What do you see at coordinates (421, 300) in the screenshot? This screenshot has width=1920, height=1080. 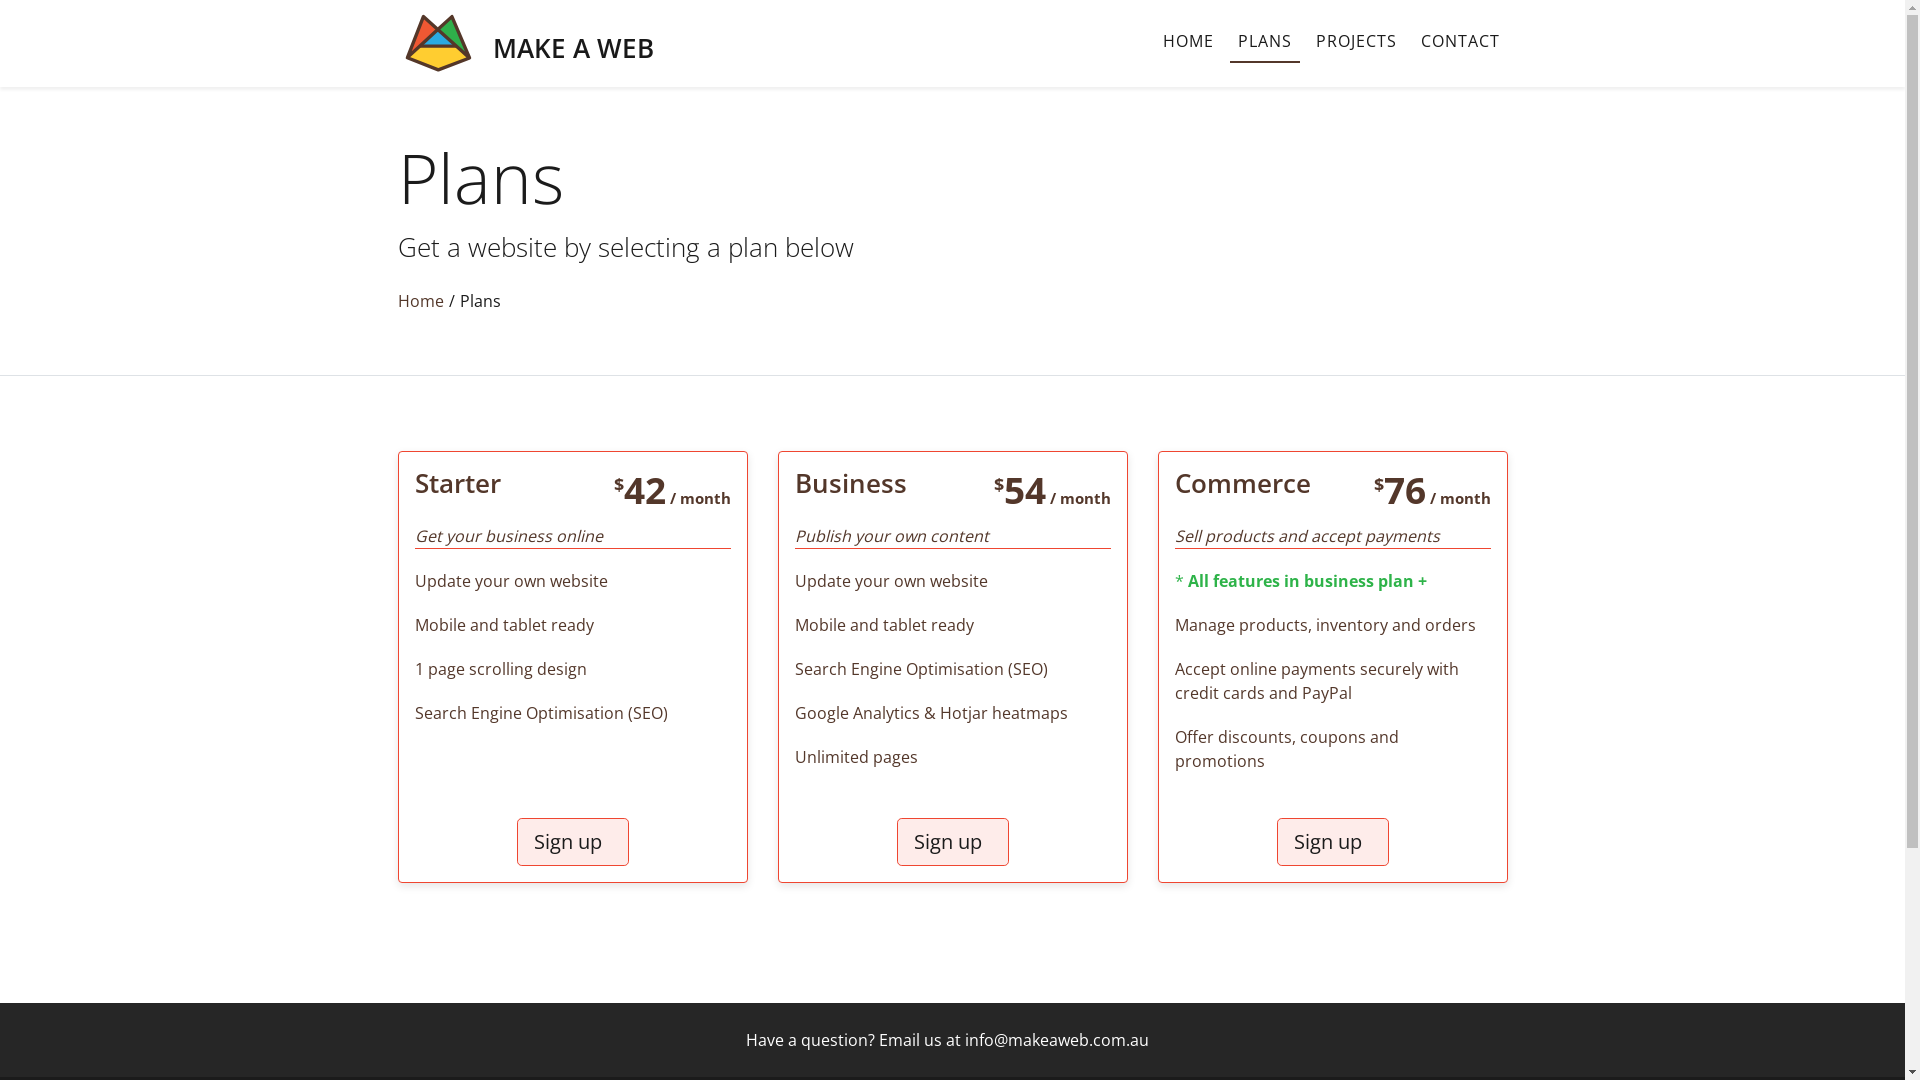 I see `Home` at bounding box center [421, 300].